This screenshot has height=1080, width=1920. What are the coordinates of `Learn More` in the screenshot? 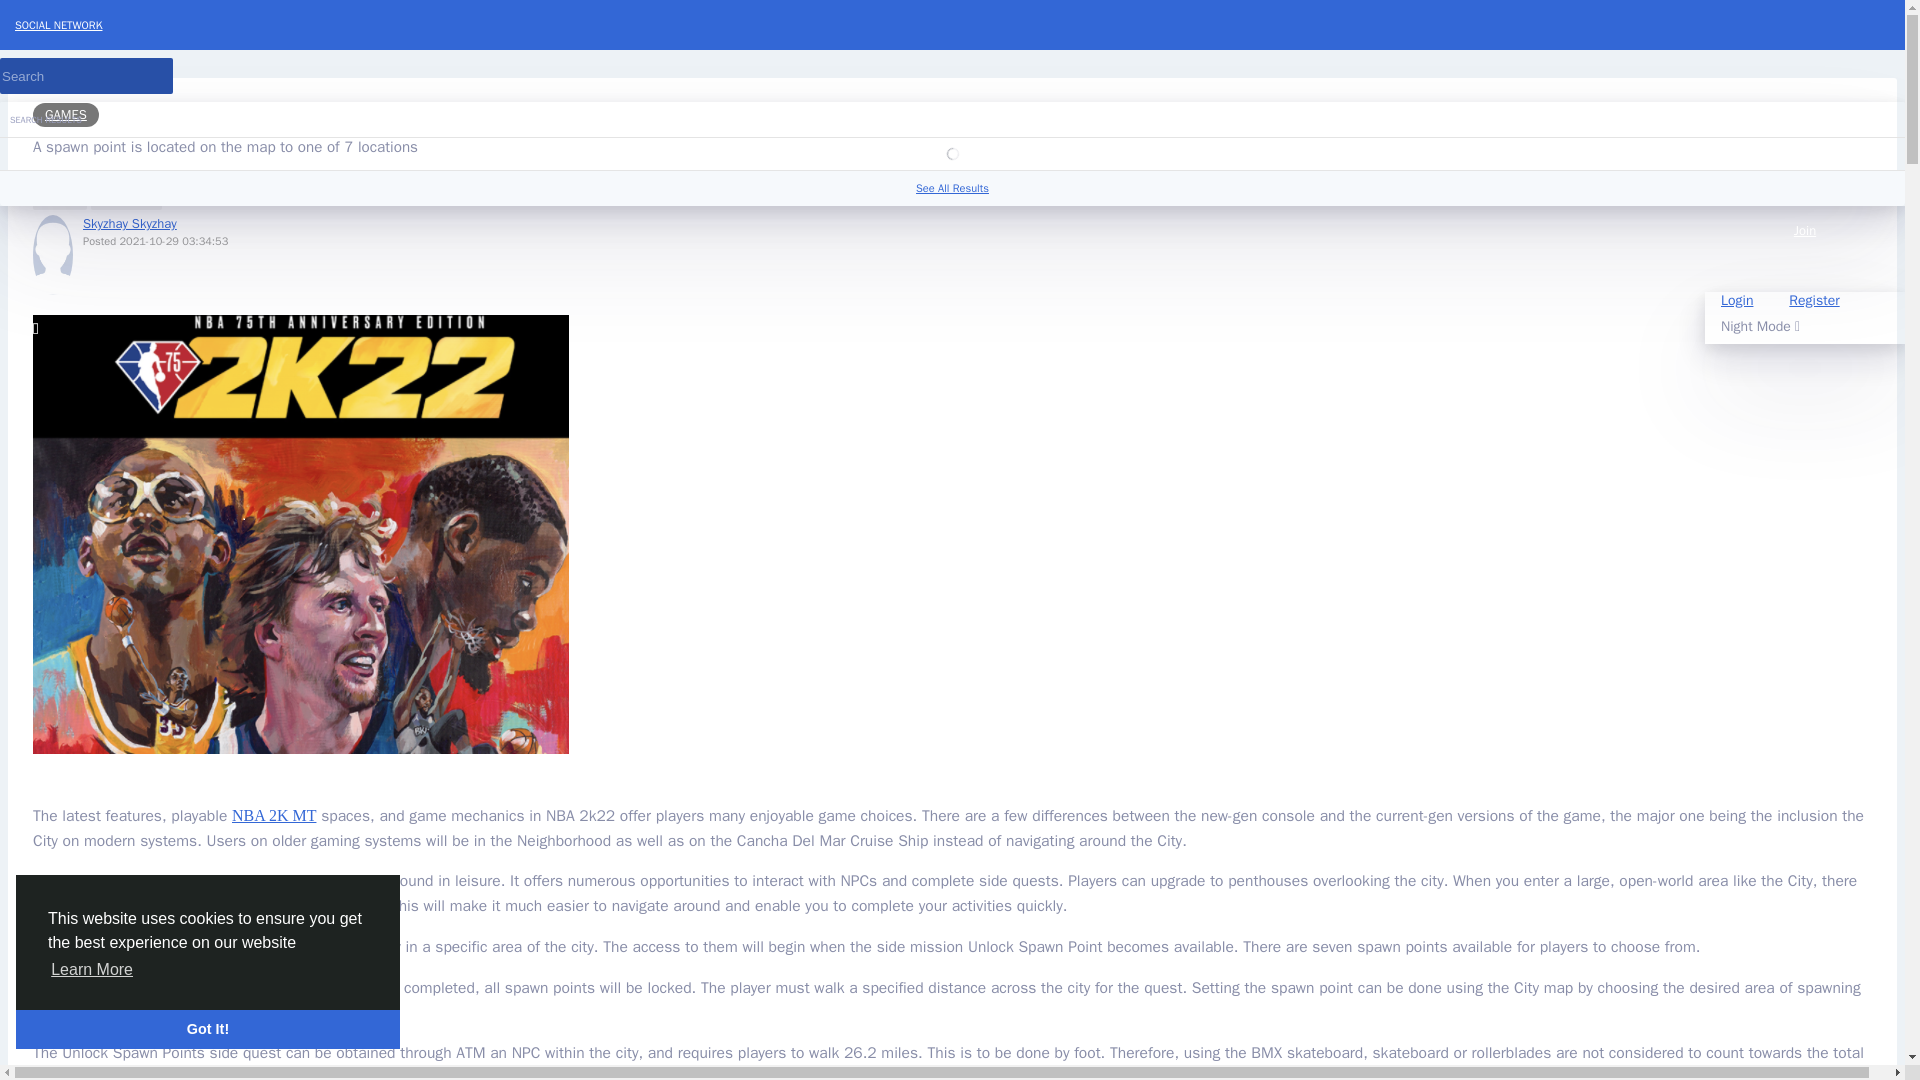 It's located at (92, 969).